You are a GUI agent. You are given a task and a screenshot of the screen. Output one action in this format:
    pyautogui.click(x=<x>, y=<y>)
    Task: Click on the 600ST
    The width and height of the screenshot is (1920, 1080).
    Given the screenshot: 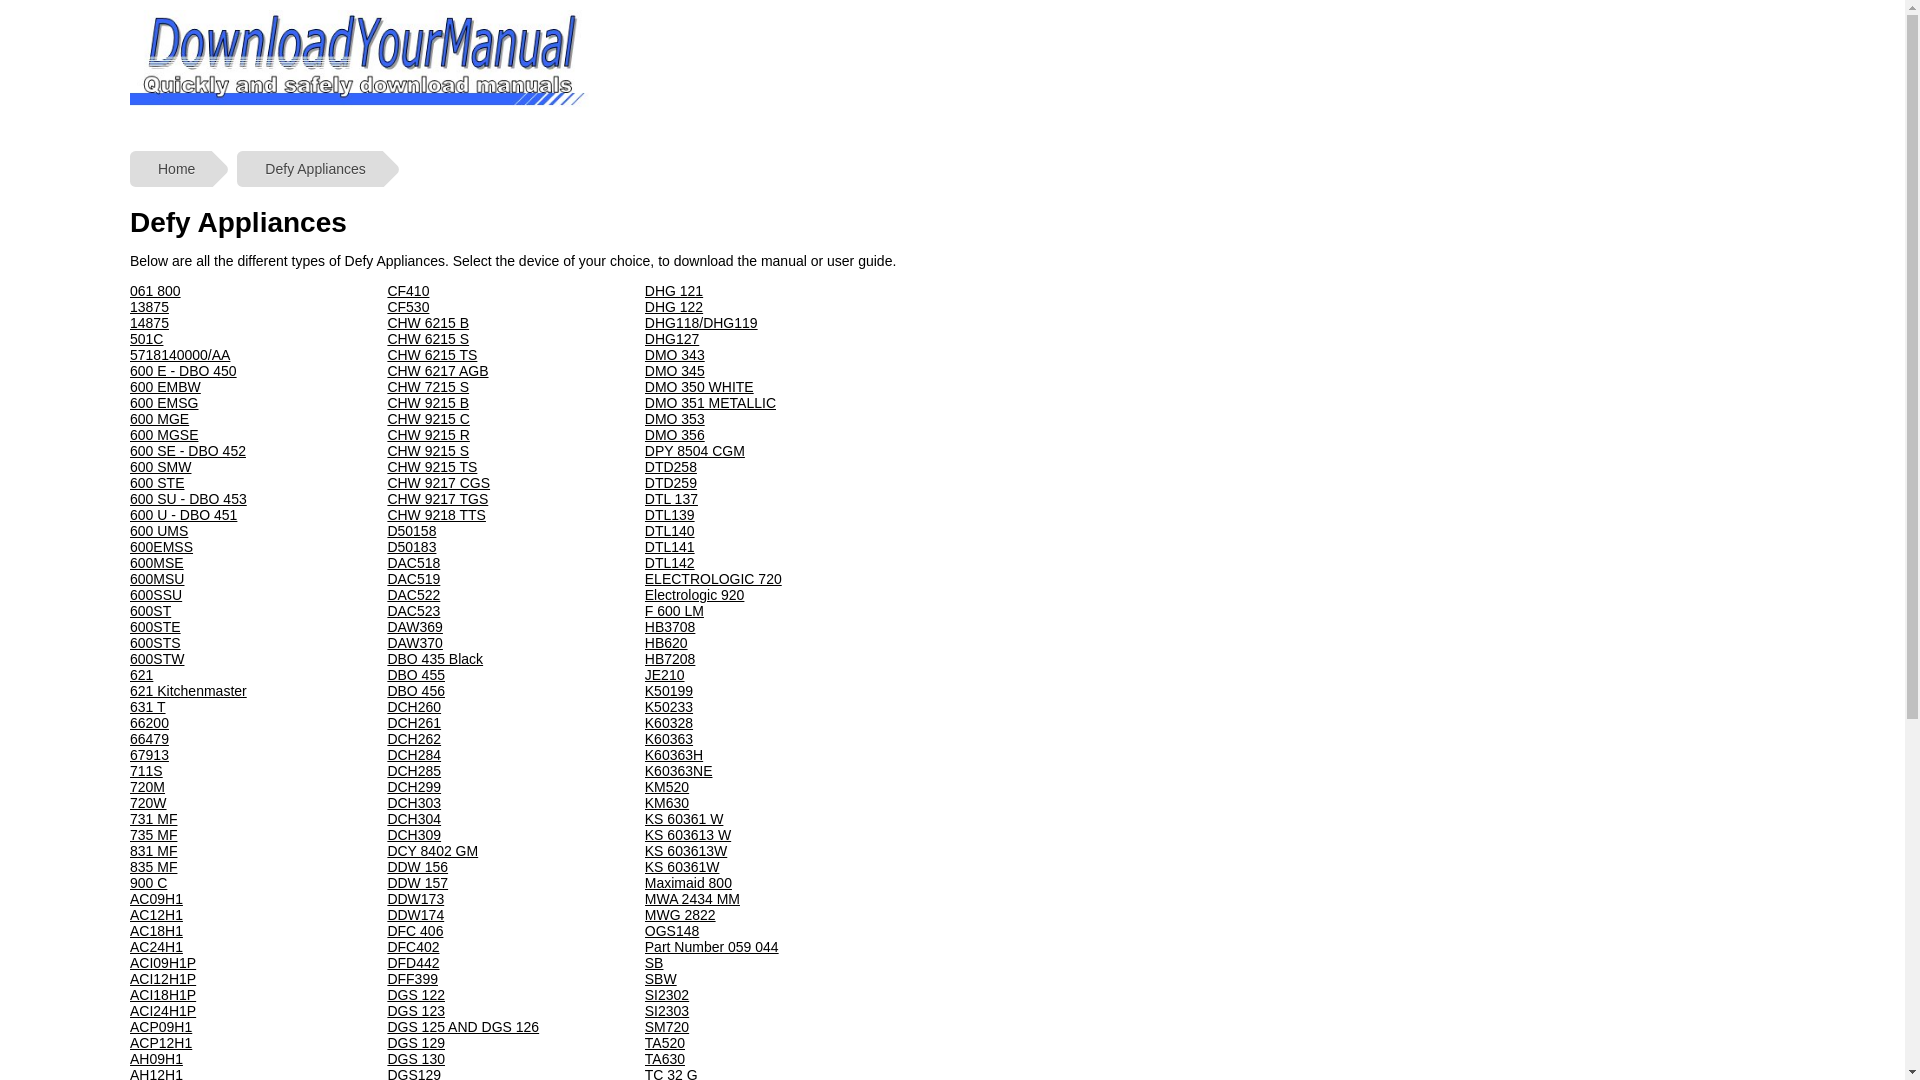 What is the action you would take?
    pyautogui.click(x=150, y=611)
    